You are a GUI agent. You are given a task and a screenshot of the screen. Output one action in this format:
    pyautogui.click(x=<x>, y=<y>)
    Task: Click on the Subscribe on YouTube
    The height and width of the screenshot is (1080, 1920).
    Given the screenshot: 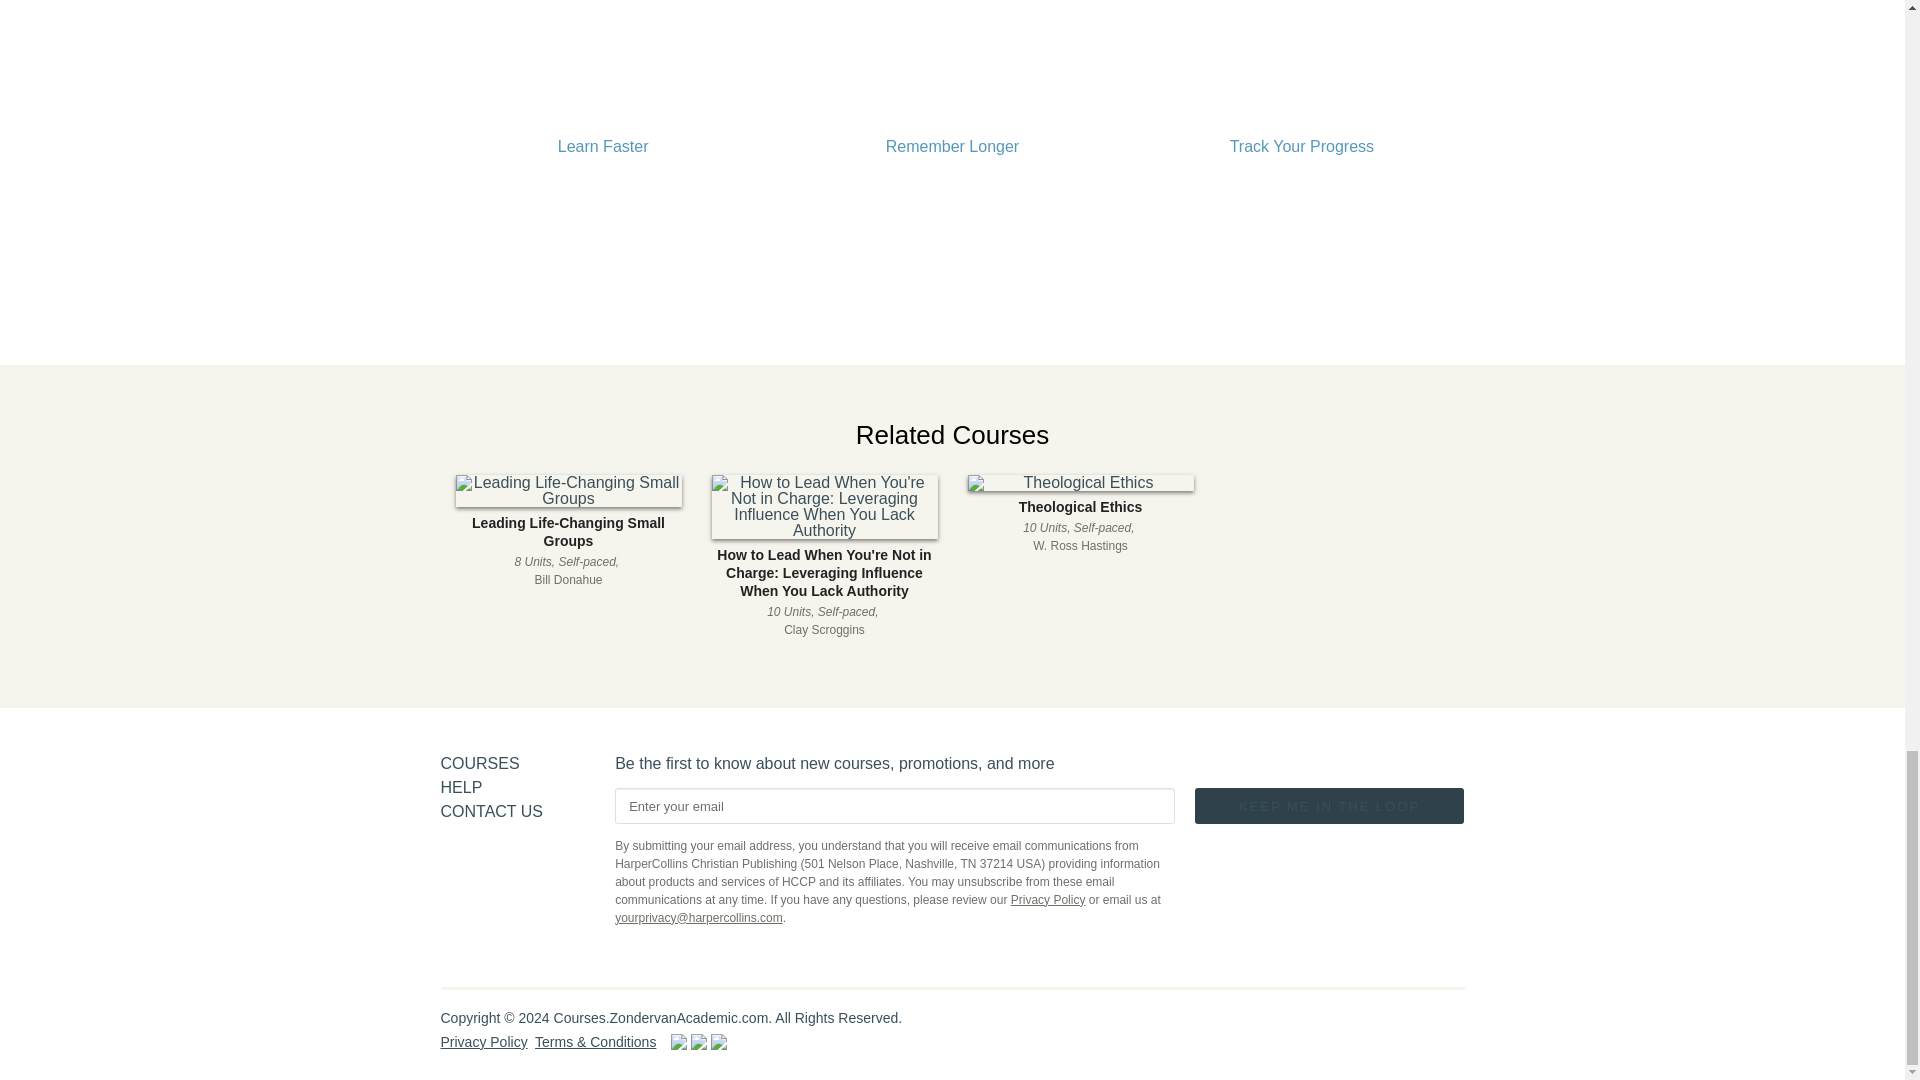 What is the action you would take?
    pyautogui.click(x=1080, y=515)
    